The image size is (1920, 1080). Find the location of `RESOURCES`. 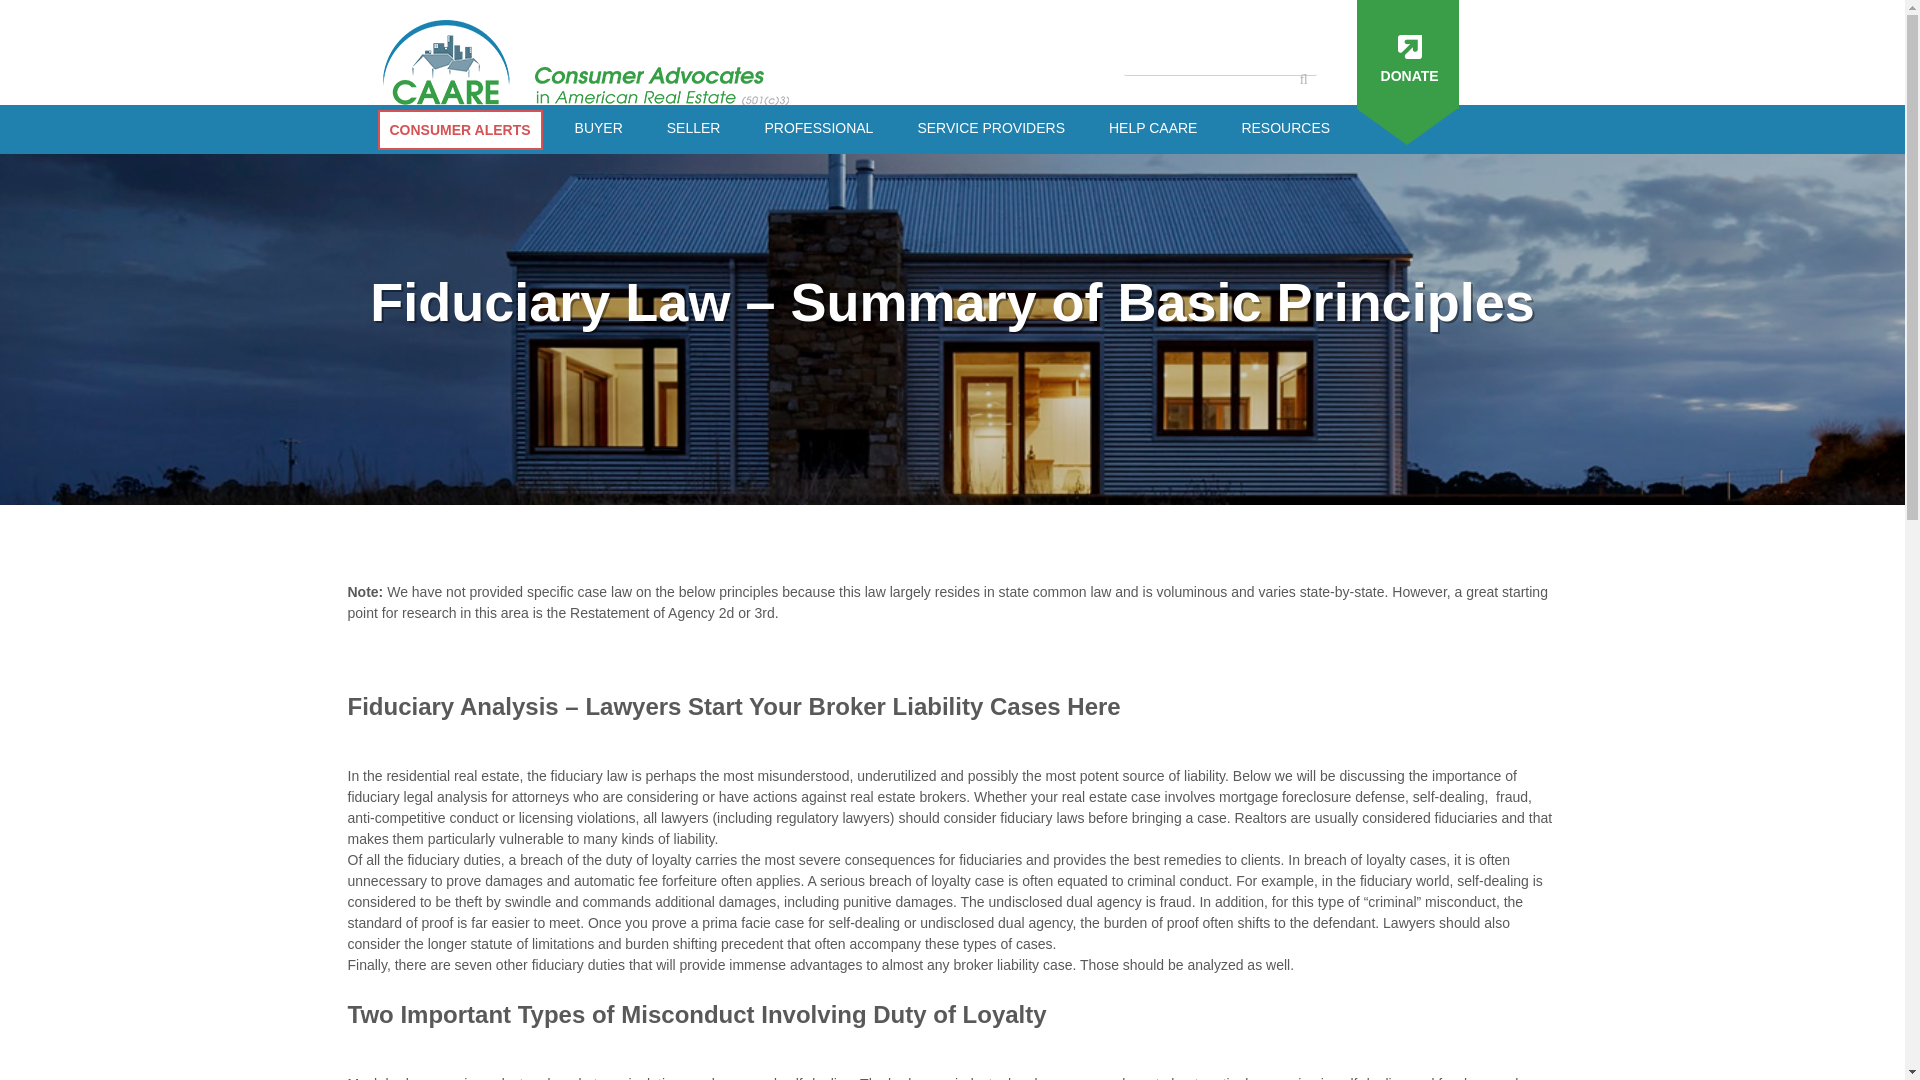

RESOURCES is located at coordinates (1285, 128).